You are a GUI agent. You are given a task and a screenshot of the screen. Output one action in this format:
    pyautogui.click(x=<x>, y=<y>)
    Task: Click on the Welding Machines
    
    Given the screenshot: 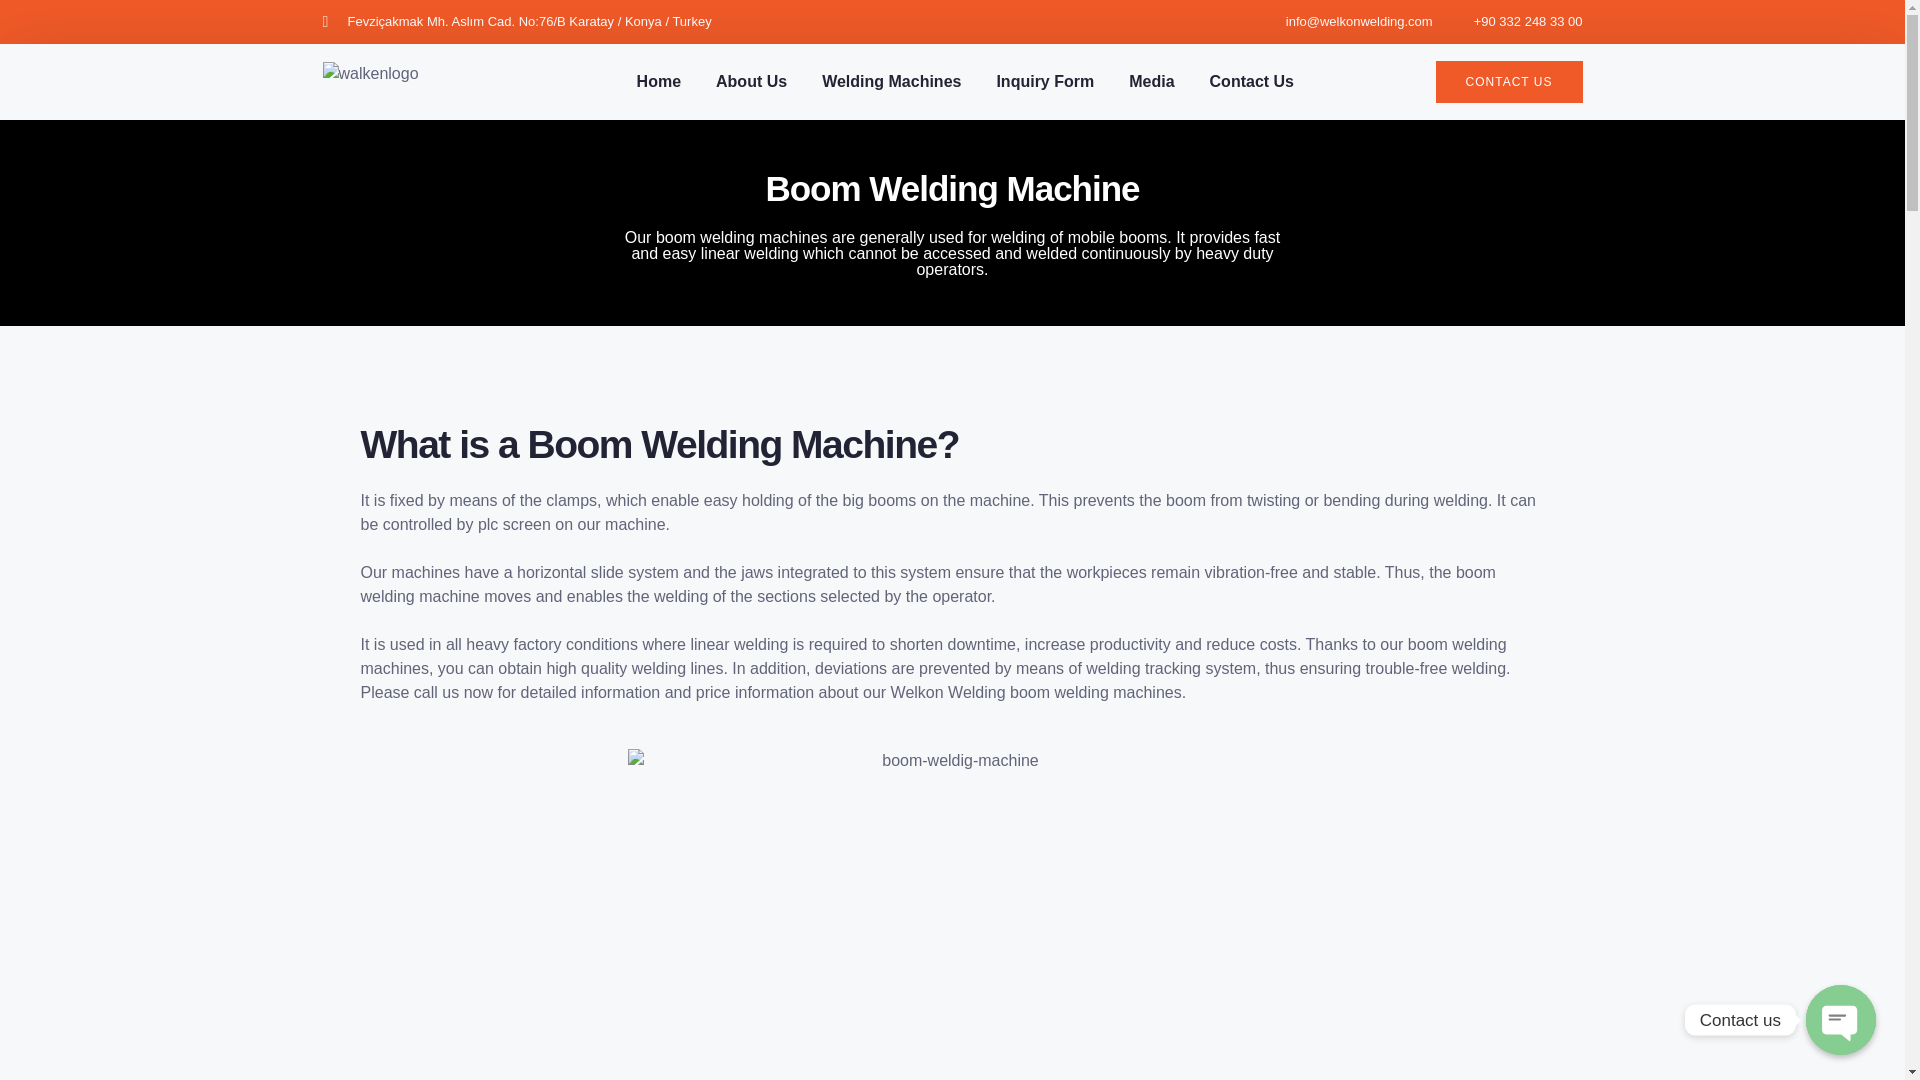 What is the action you would take?
    pyautogui.click(x=891, y=82)
    